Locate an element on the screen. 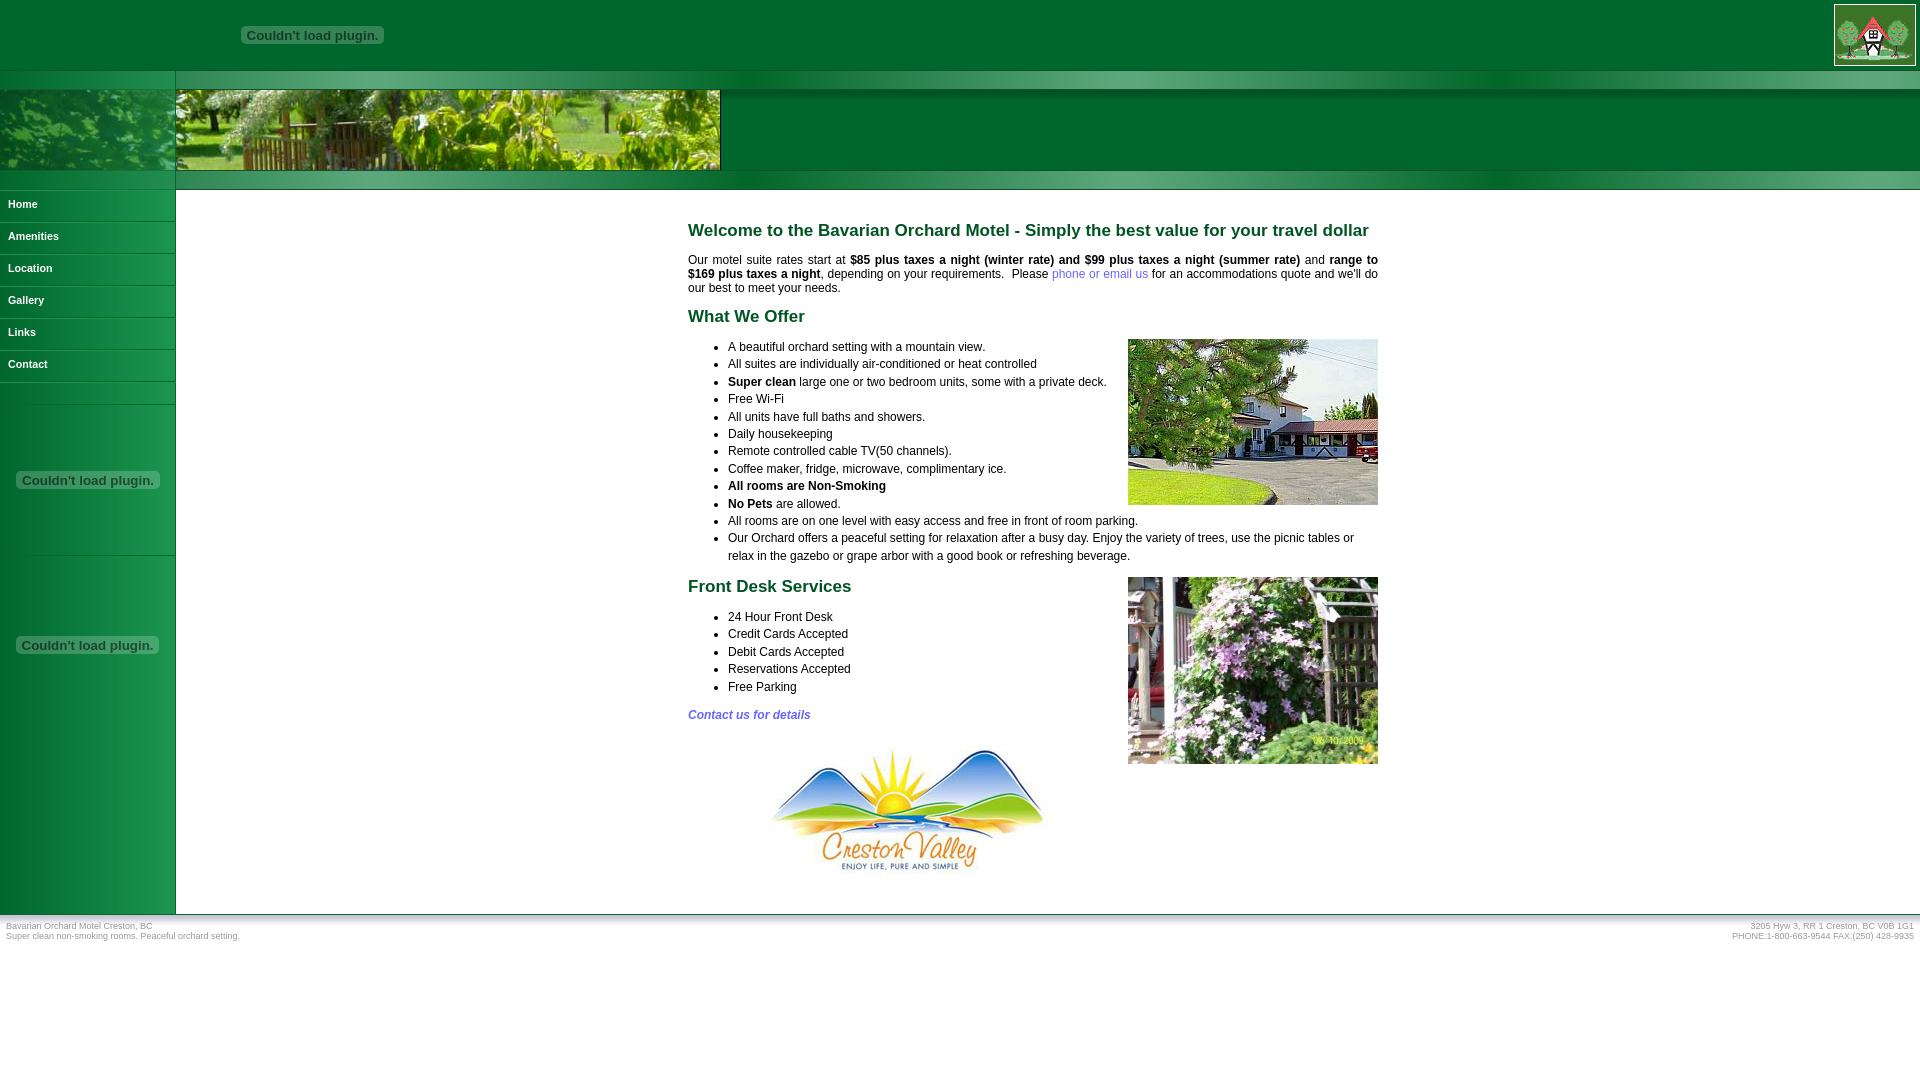  phone or email us is located at coordinates (1102, 274).